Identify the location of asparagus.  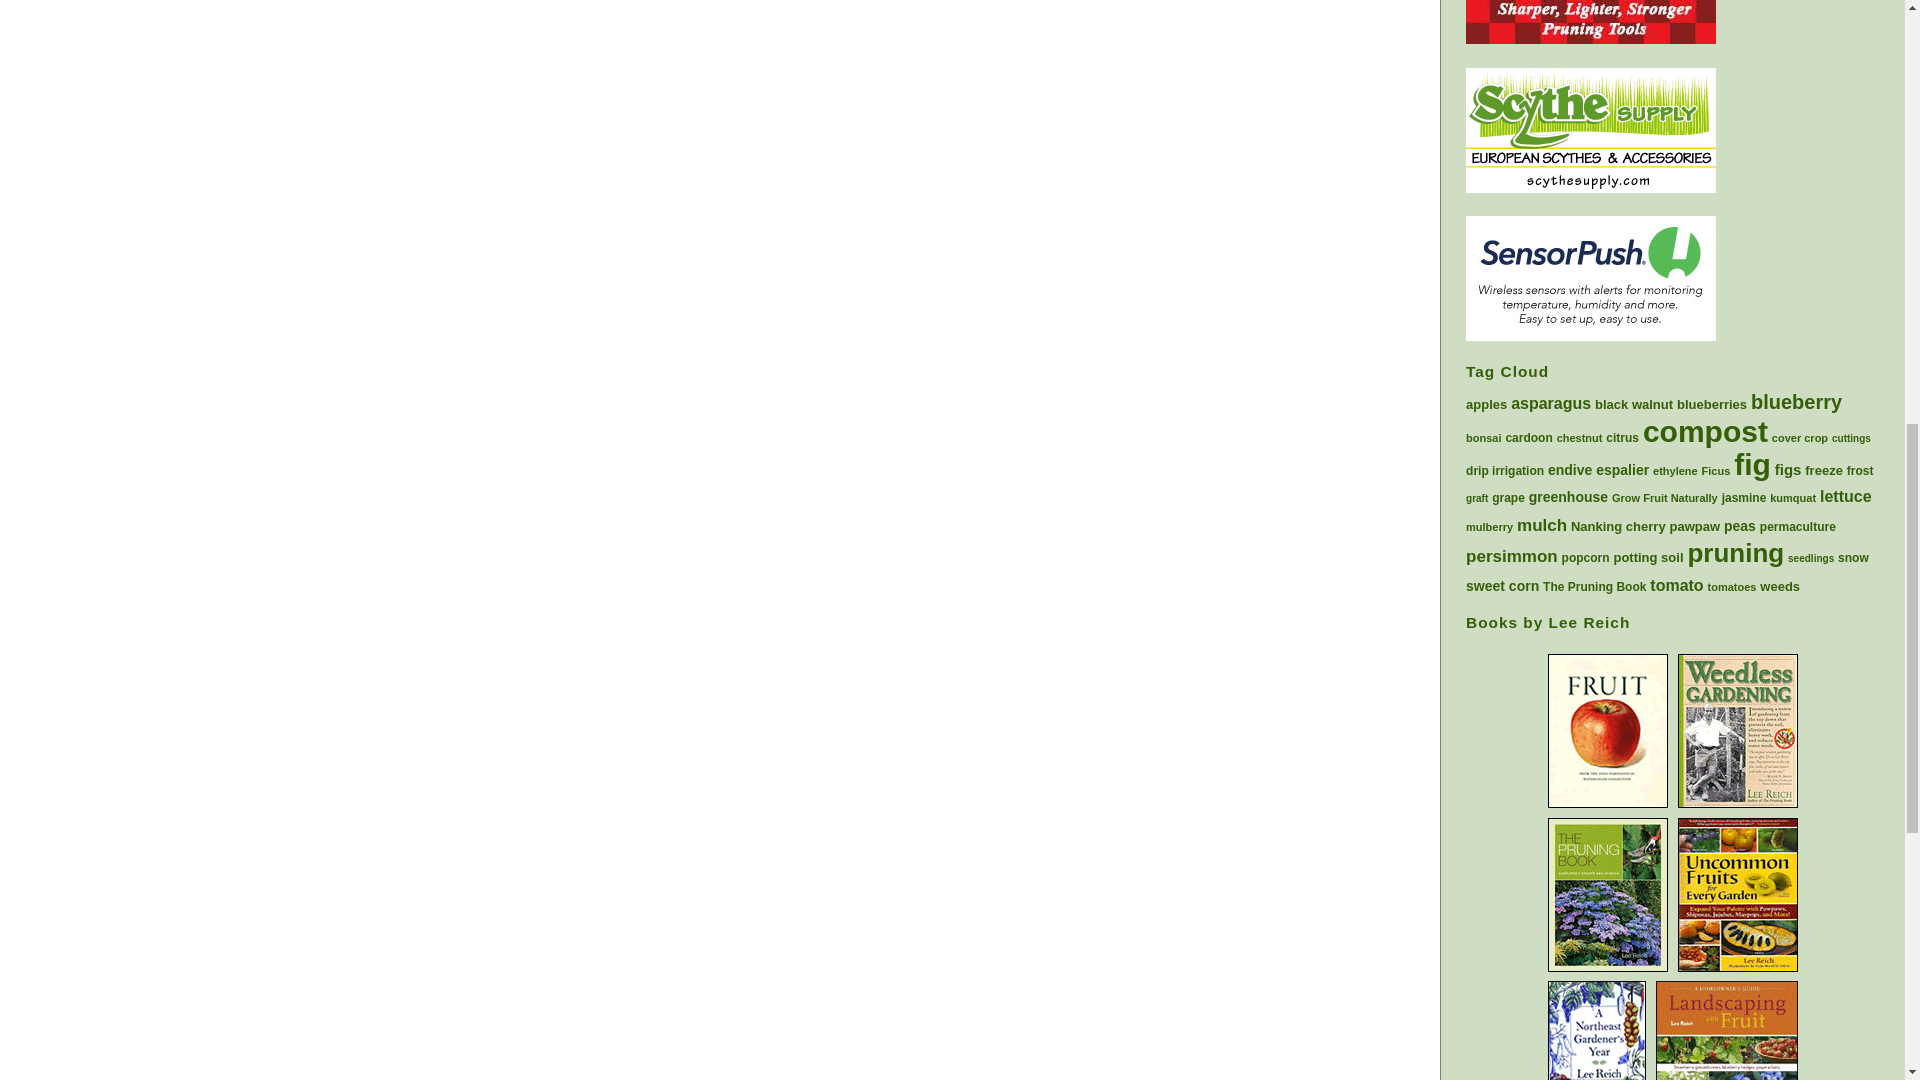
(1551, 403).